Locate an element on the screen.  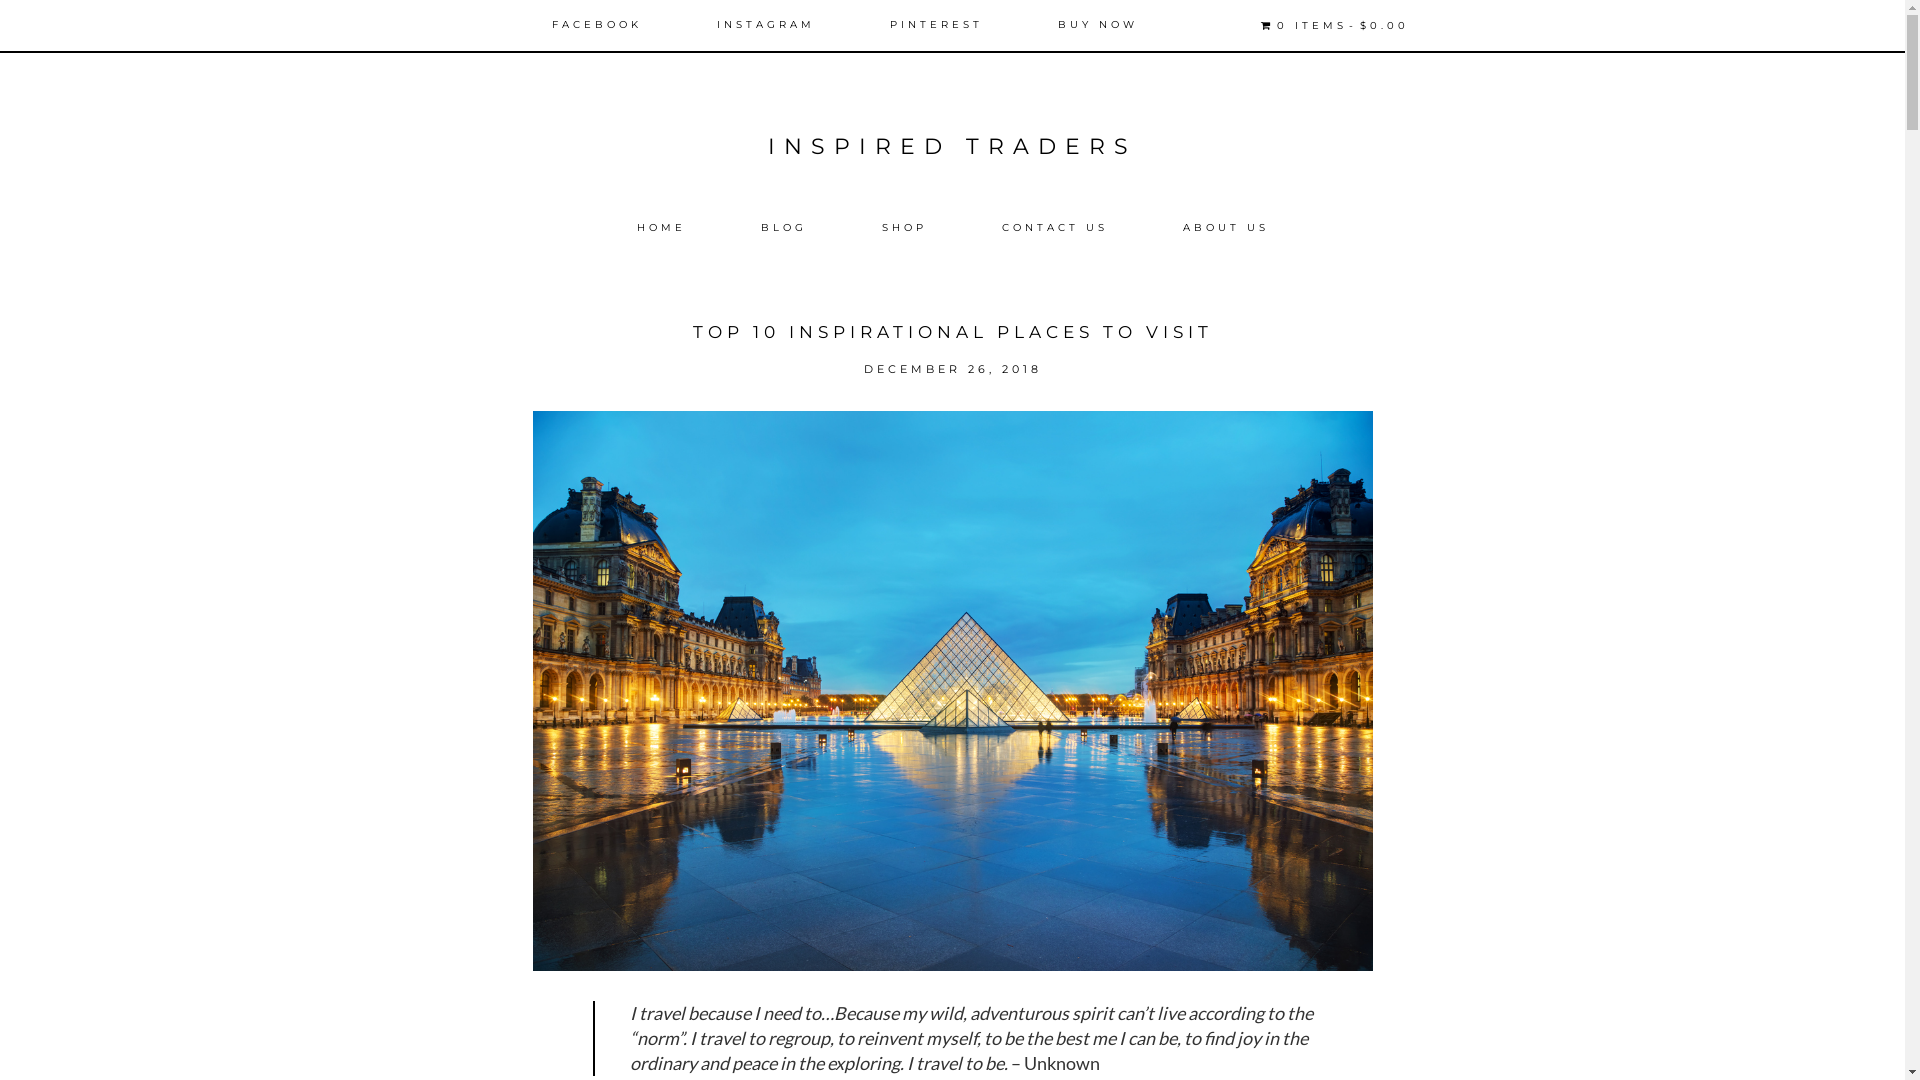
BUY NOW is located at coordinates (1098, 25).